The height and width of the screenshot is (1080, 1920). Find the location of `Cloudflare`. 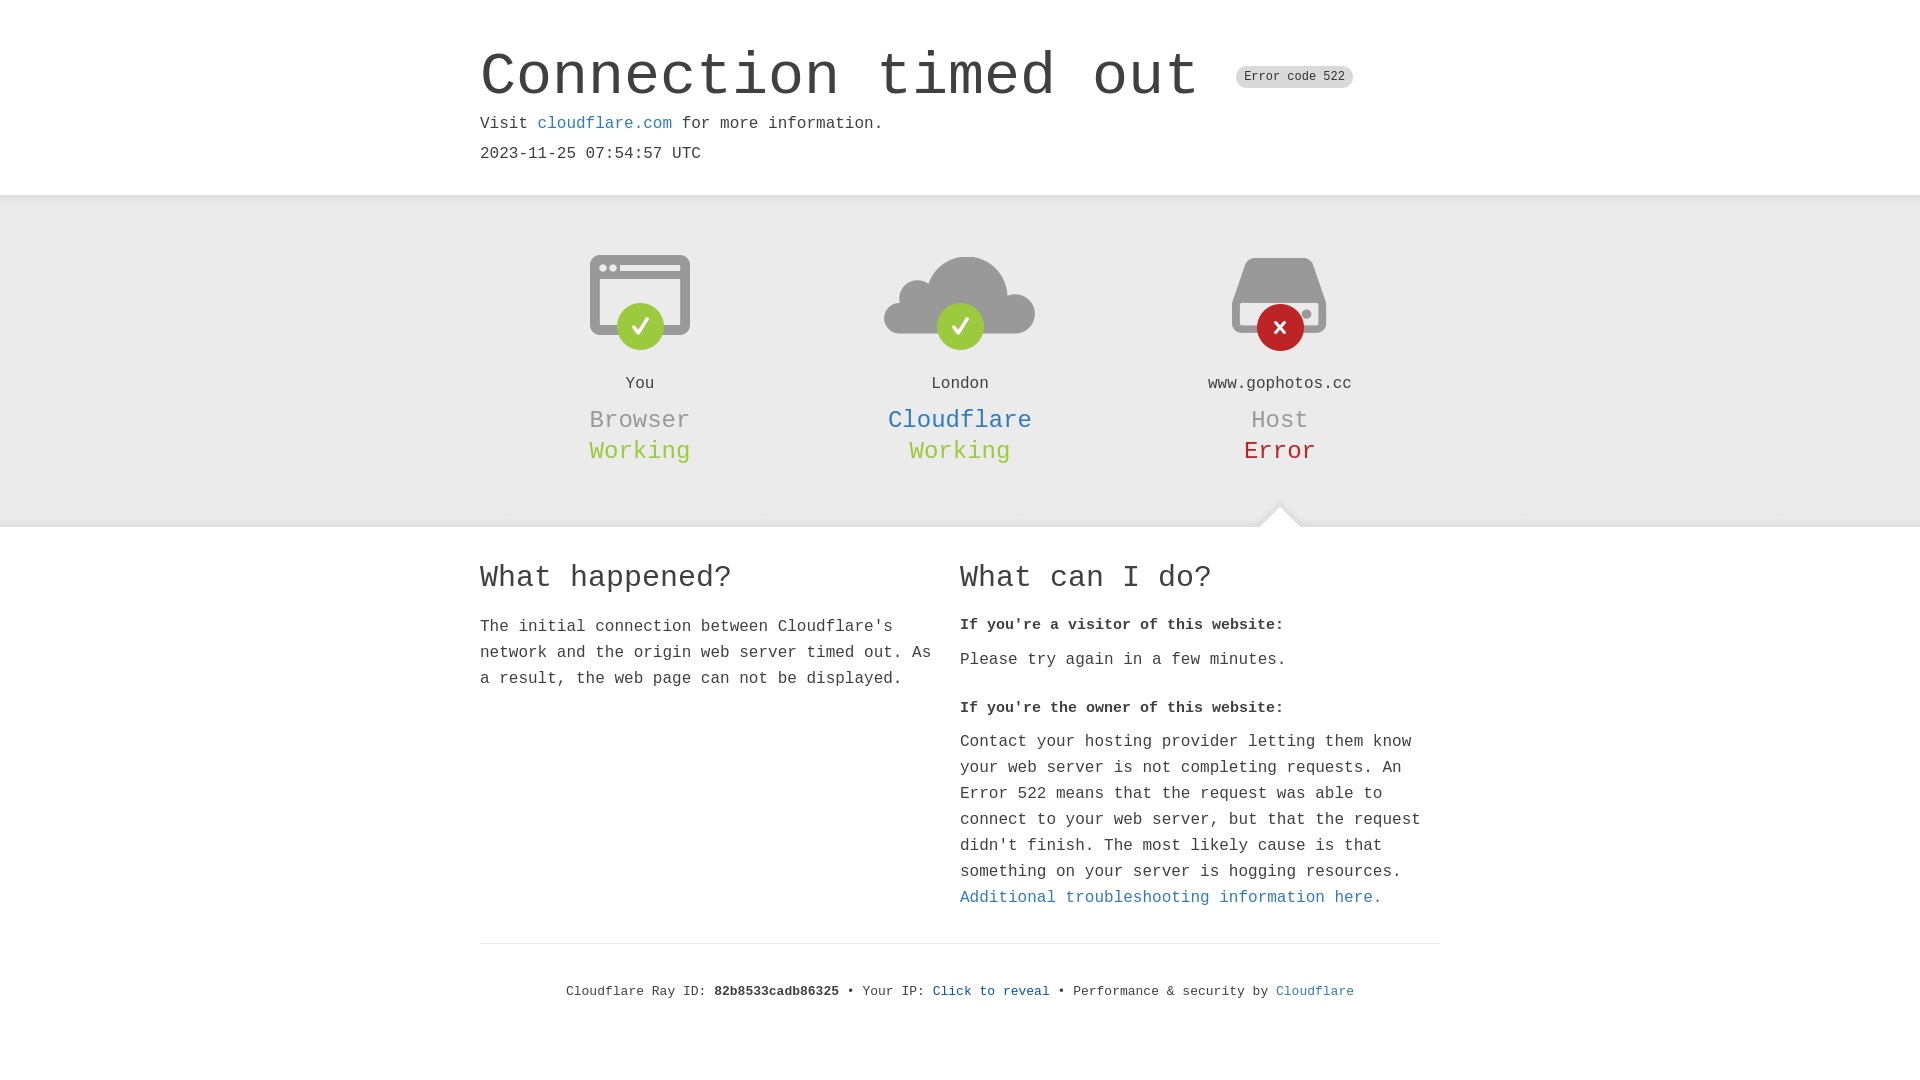

Cloudflare is located at coordinates (1315, 992).